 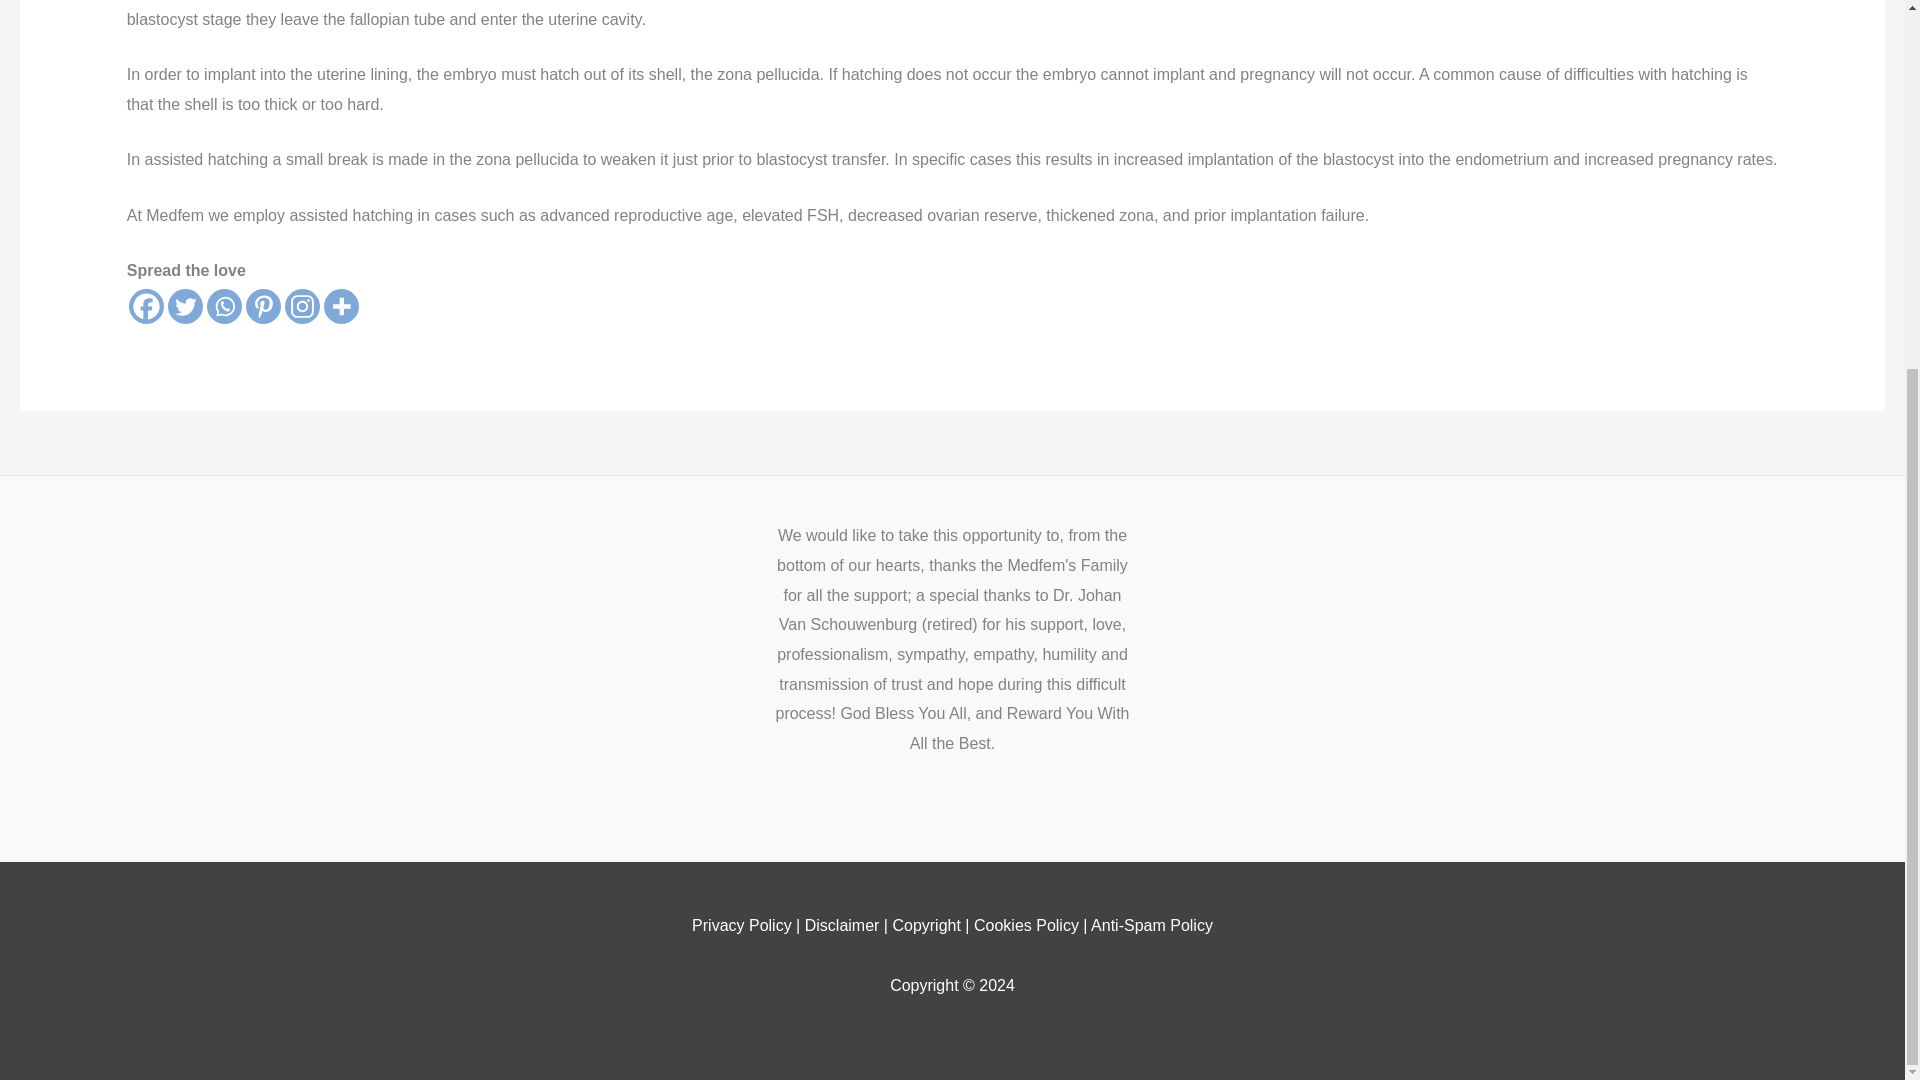 I want to click on Twitter, so click(x=186, y=306).